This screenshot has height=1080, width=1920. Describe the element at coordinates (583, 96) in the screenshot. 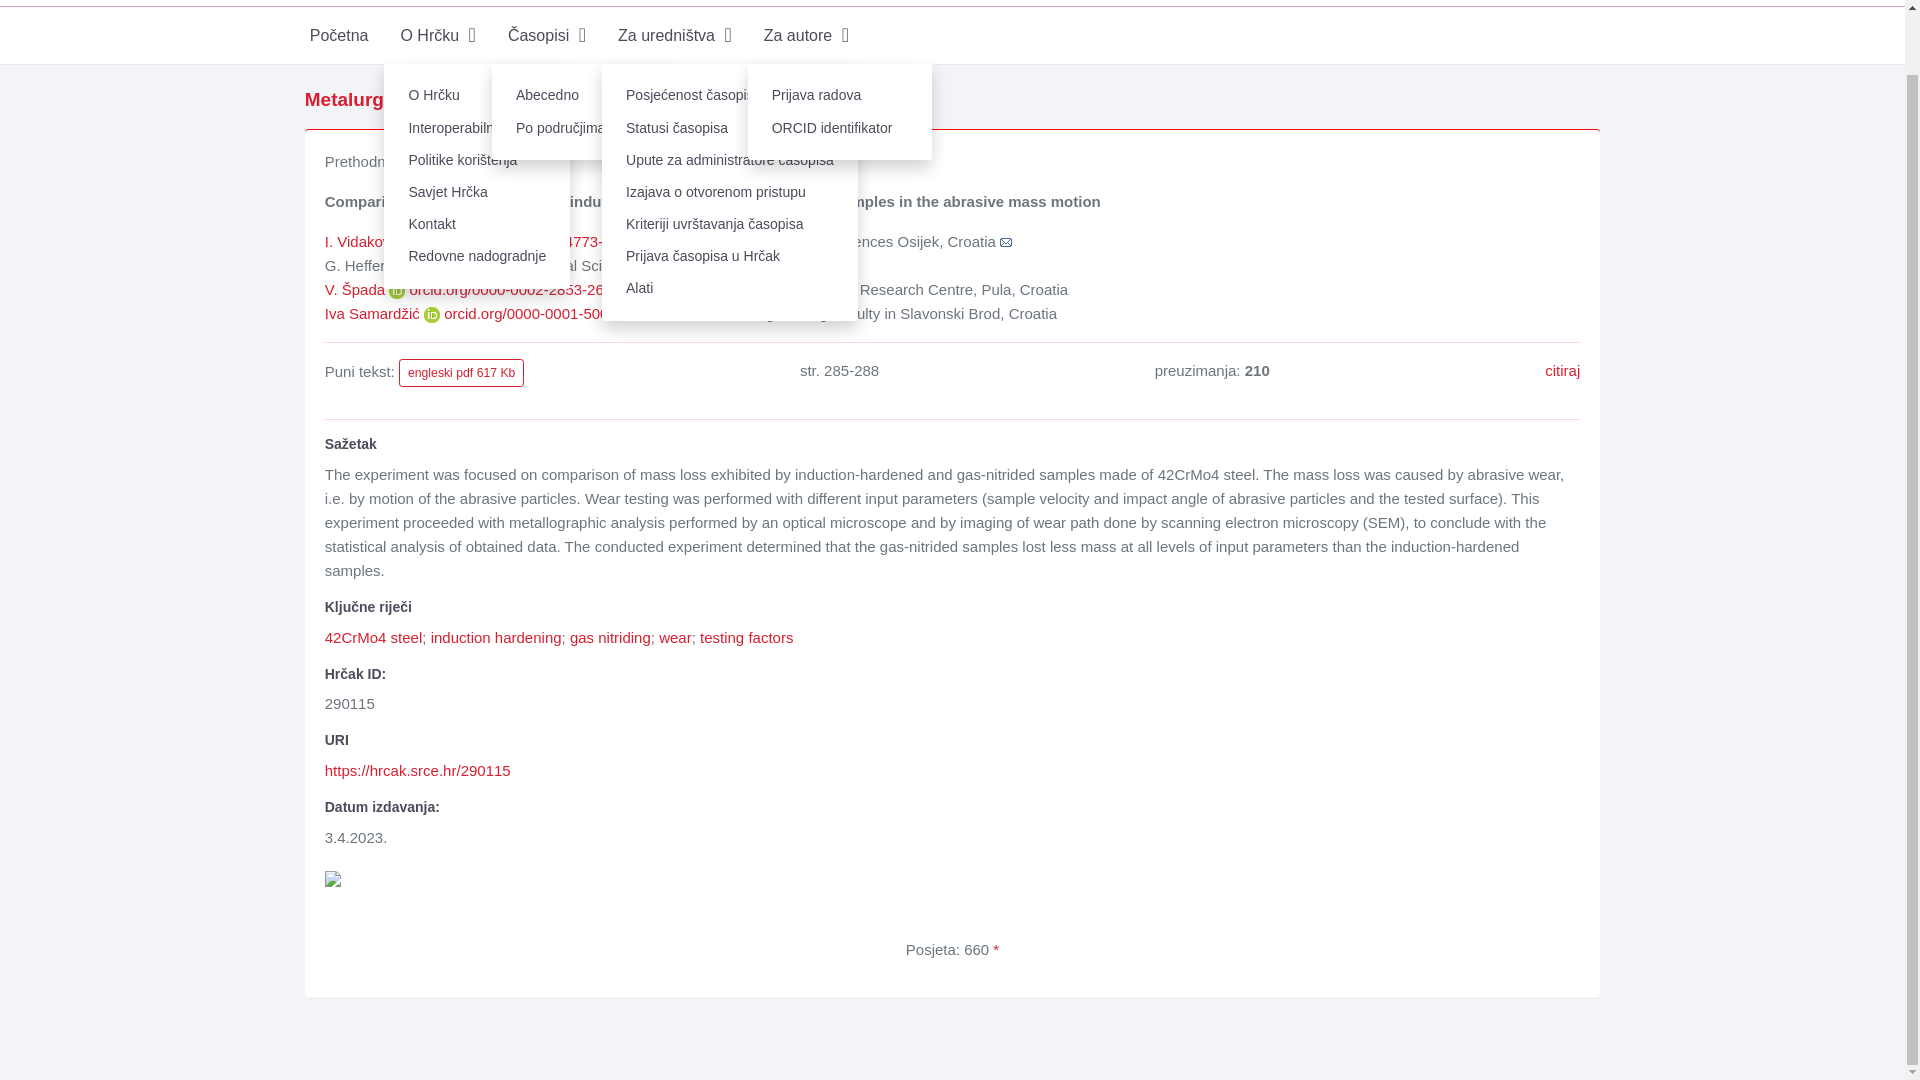

I see `Abecedno` at that location.